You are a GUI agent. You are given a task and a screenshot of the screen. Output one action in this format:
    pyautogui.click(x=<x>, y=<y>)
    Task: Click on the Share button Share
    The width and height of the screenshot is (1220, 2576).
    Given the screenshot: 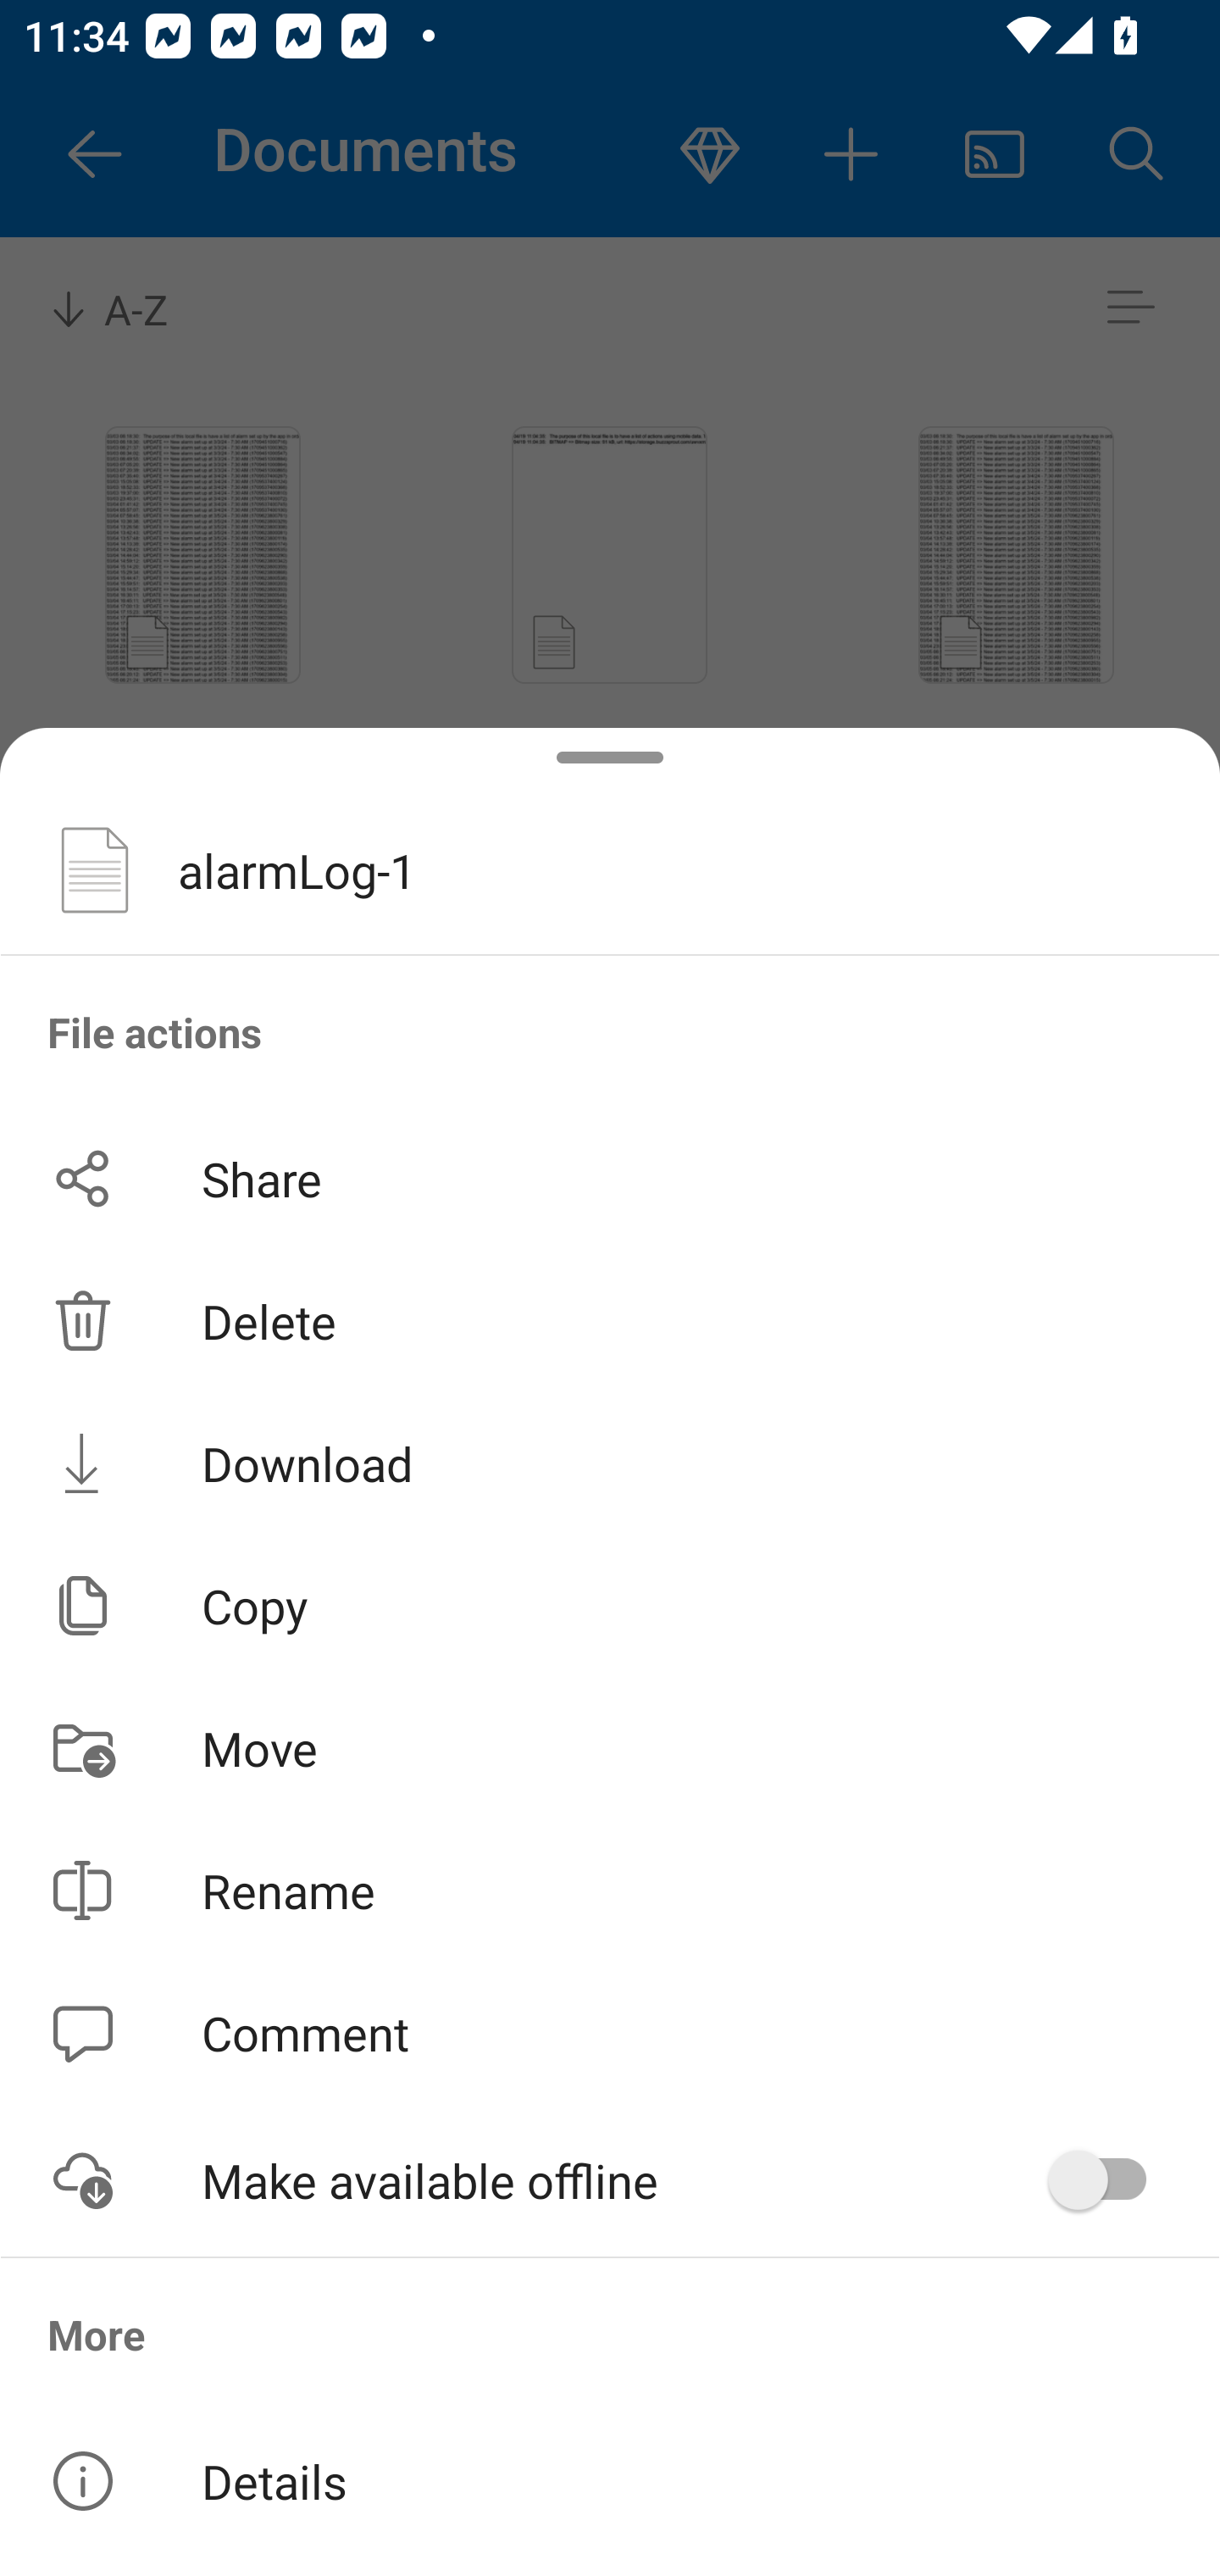 What is the action you would take?
    pyautogui.click(x=610, y=1178)
    